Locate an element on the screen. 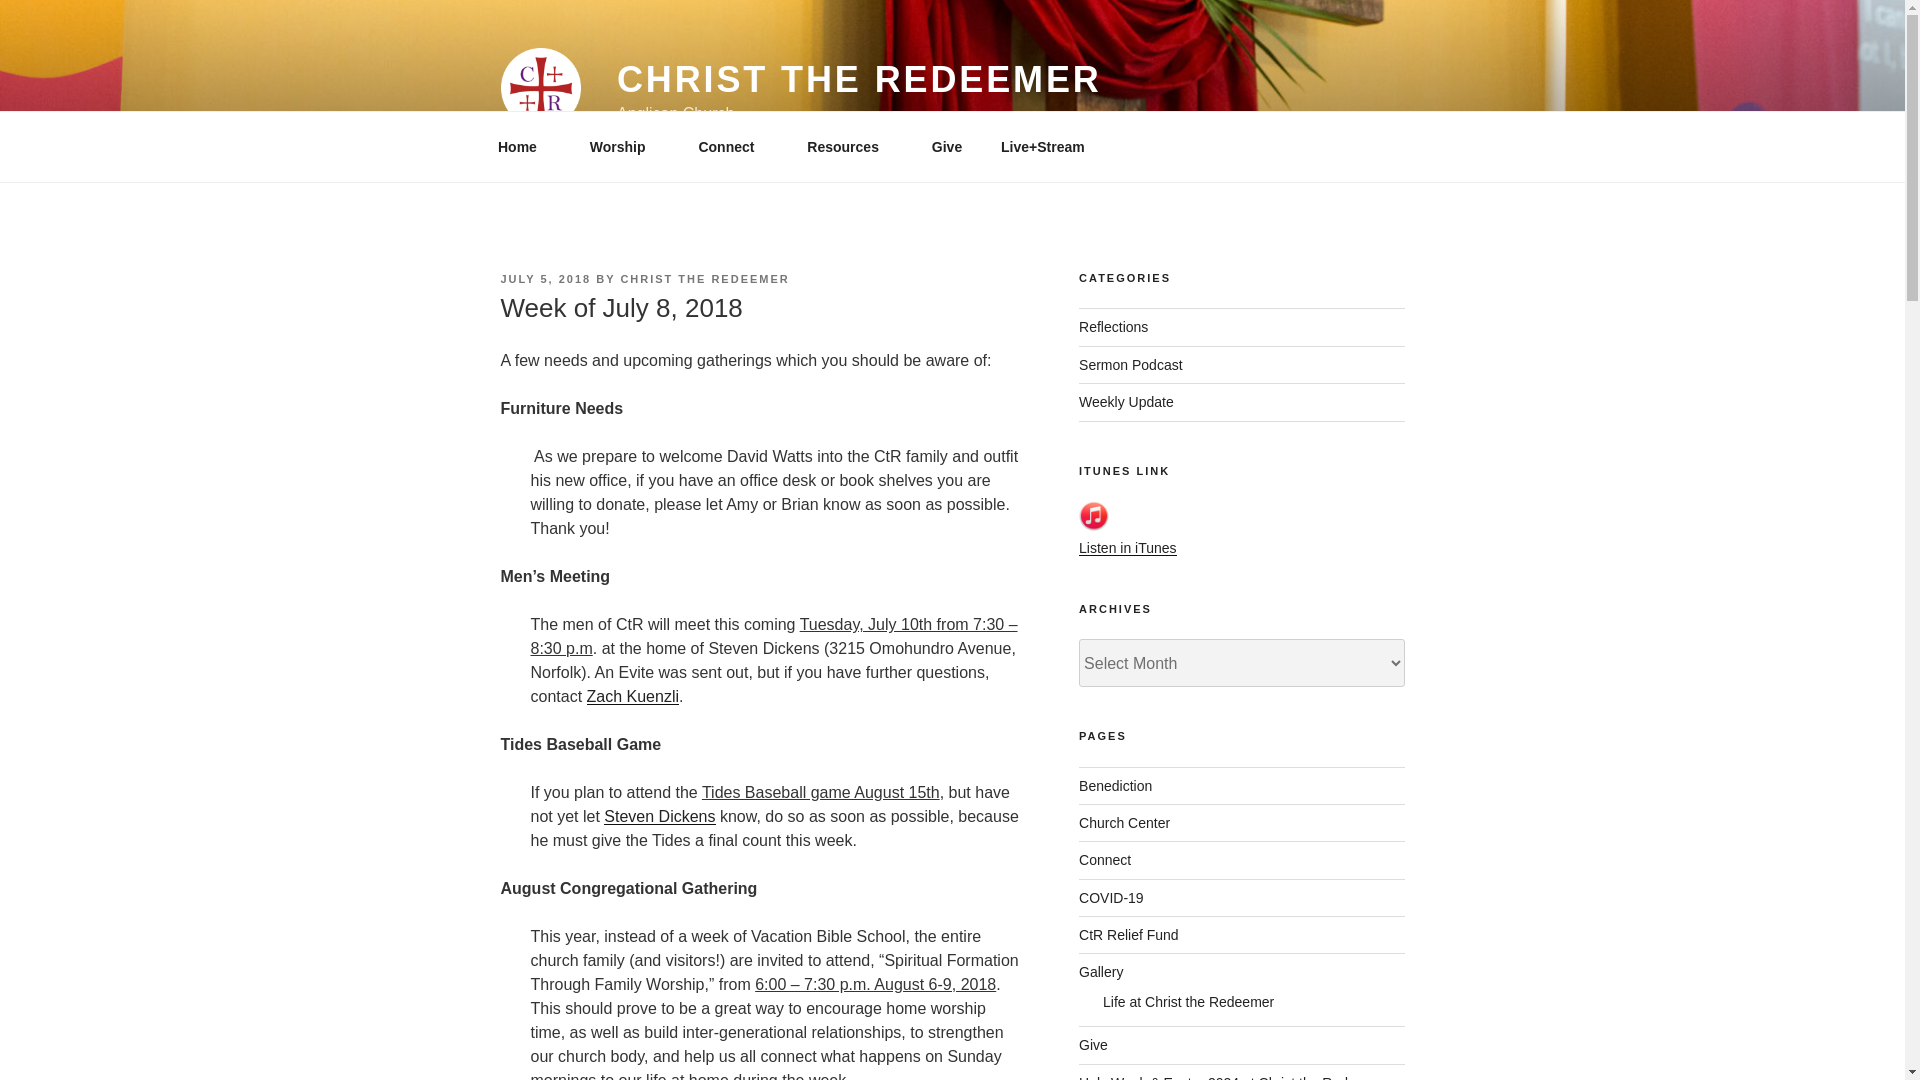  Worship is located at coordinates (624, 146).